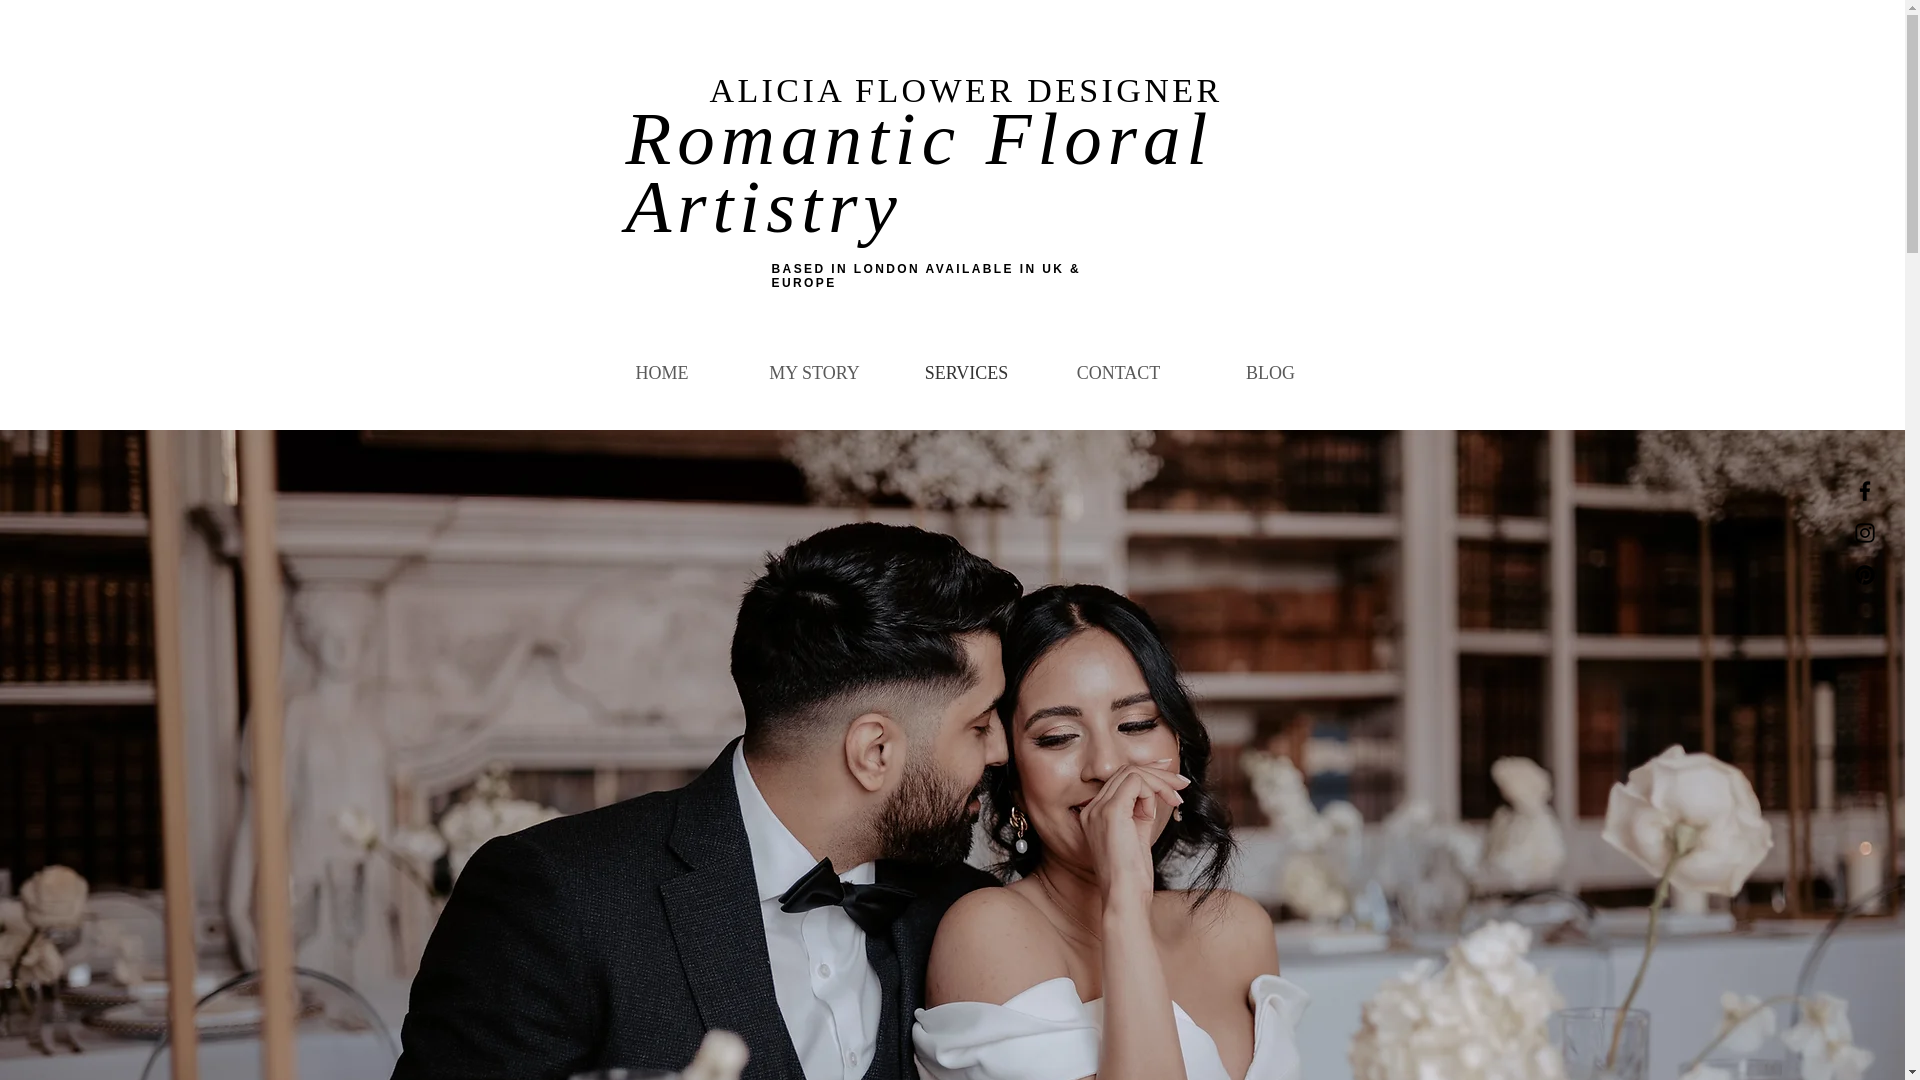 The height and width of the screenshot is (1080, 1920). Describe the element at coordinates (662, 372) in the screenshot. I see `HOME` at that location.